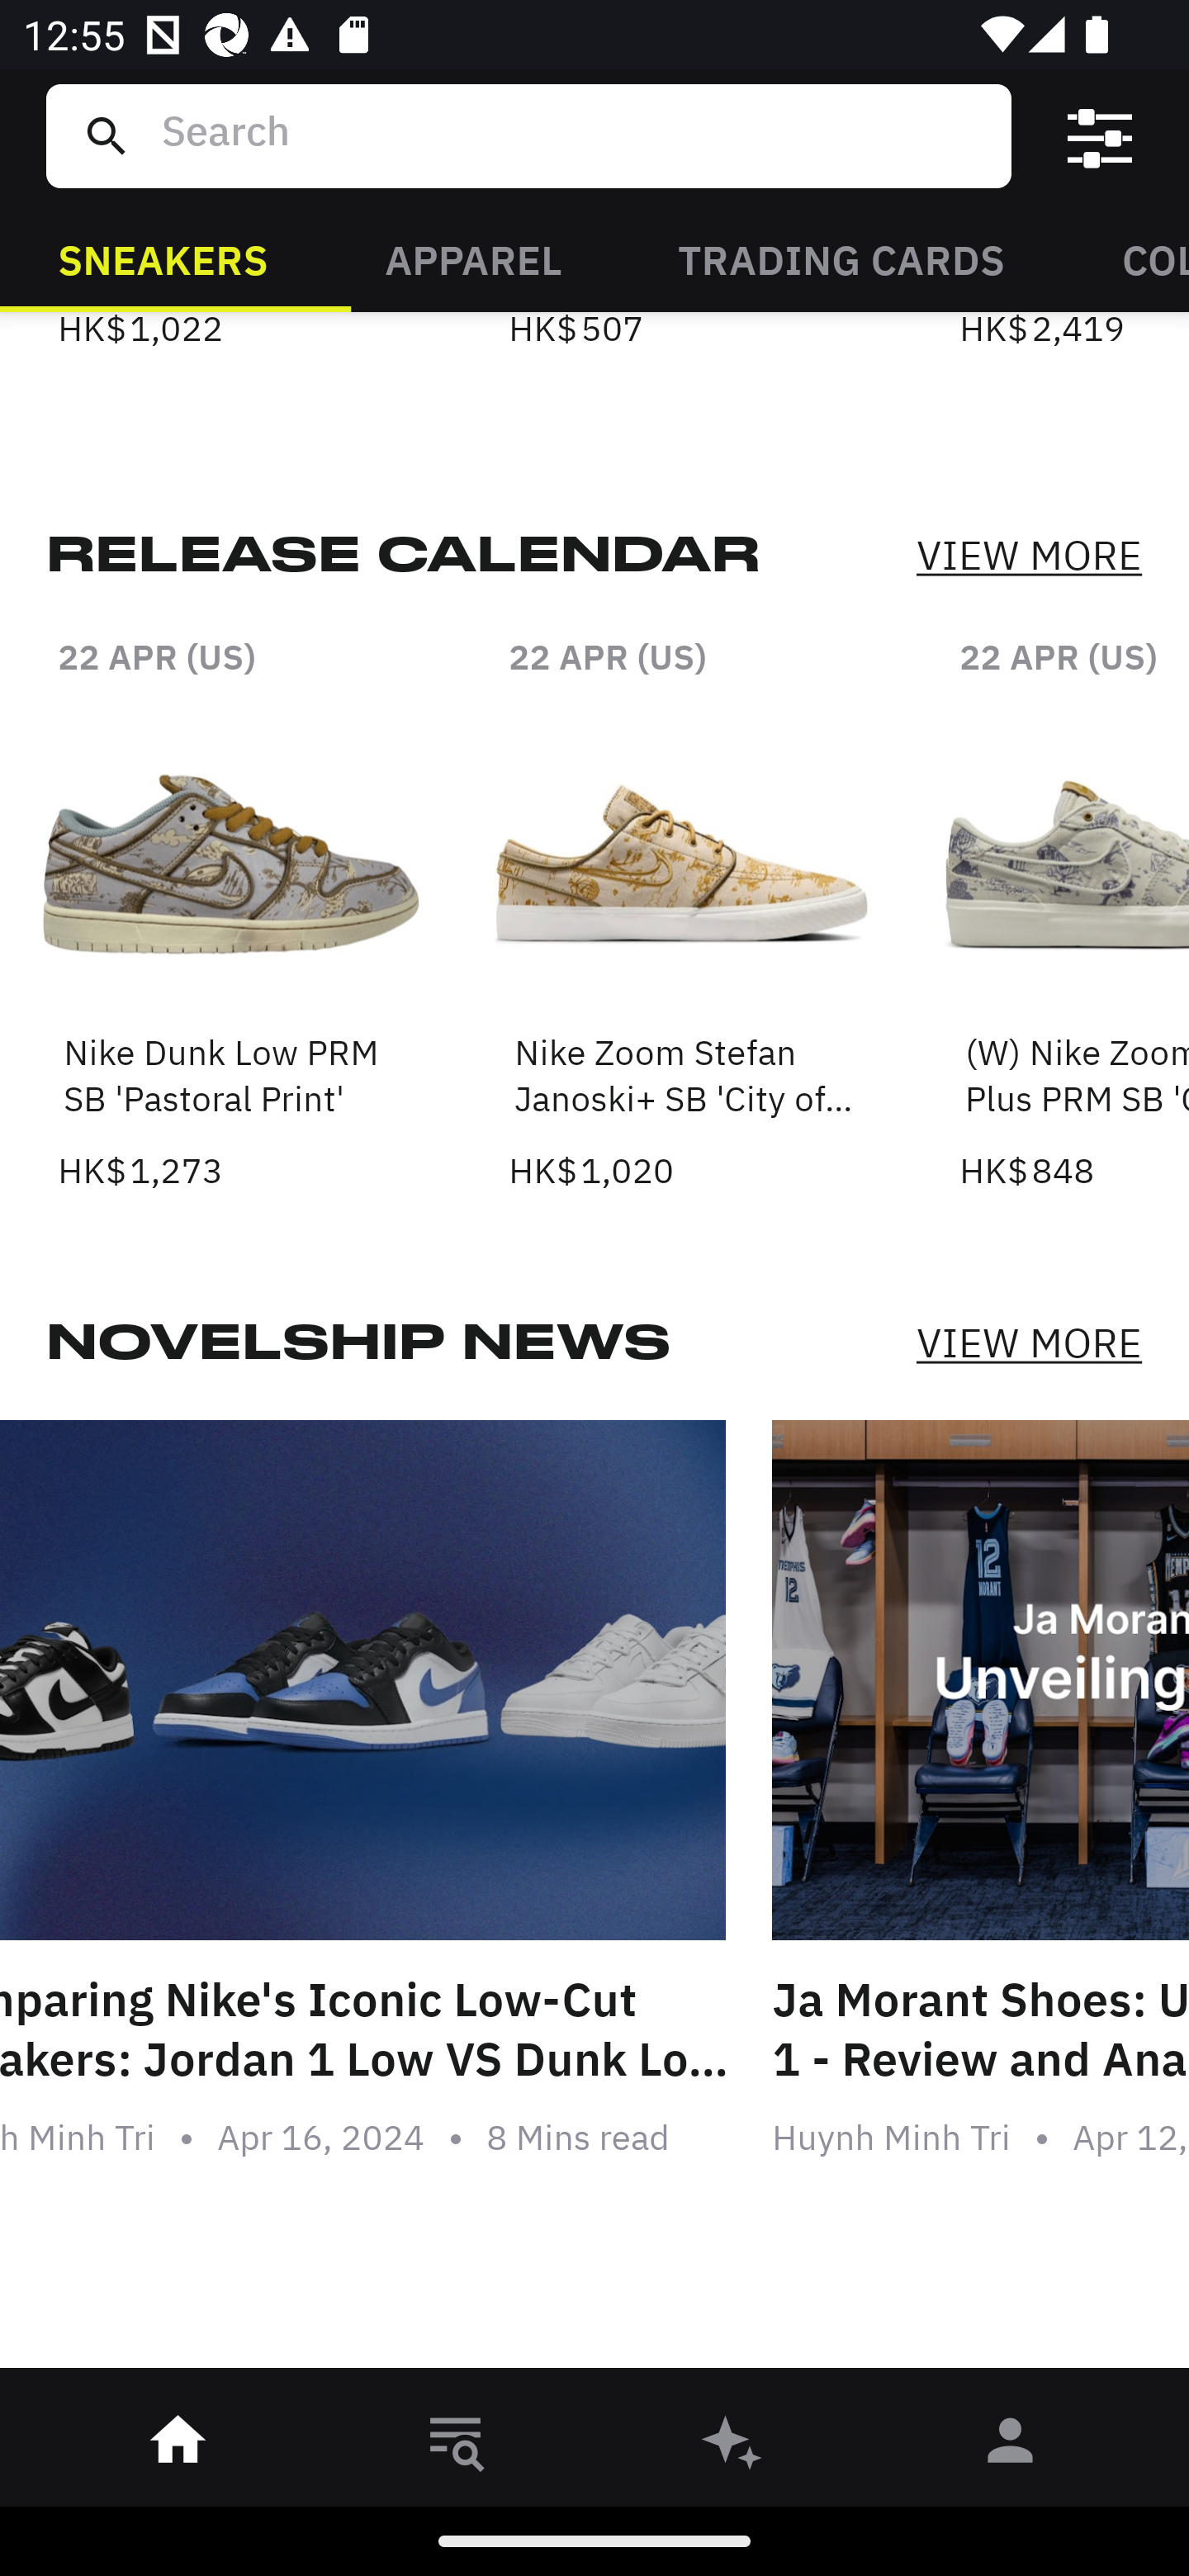 The image size is (1189, 2576). What do you see at coordinates (178, 2446) in the screenshot?
I see `󰋜` at bounding box center [178, 2446].